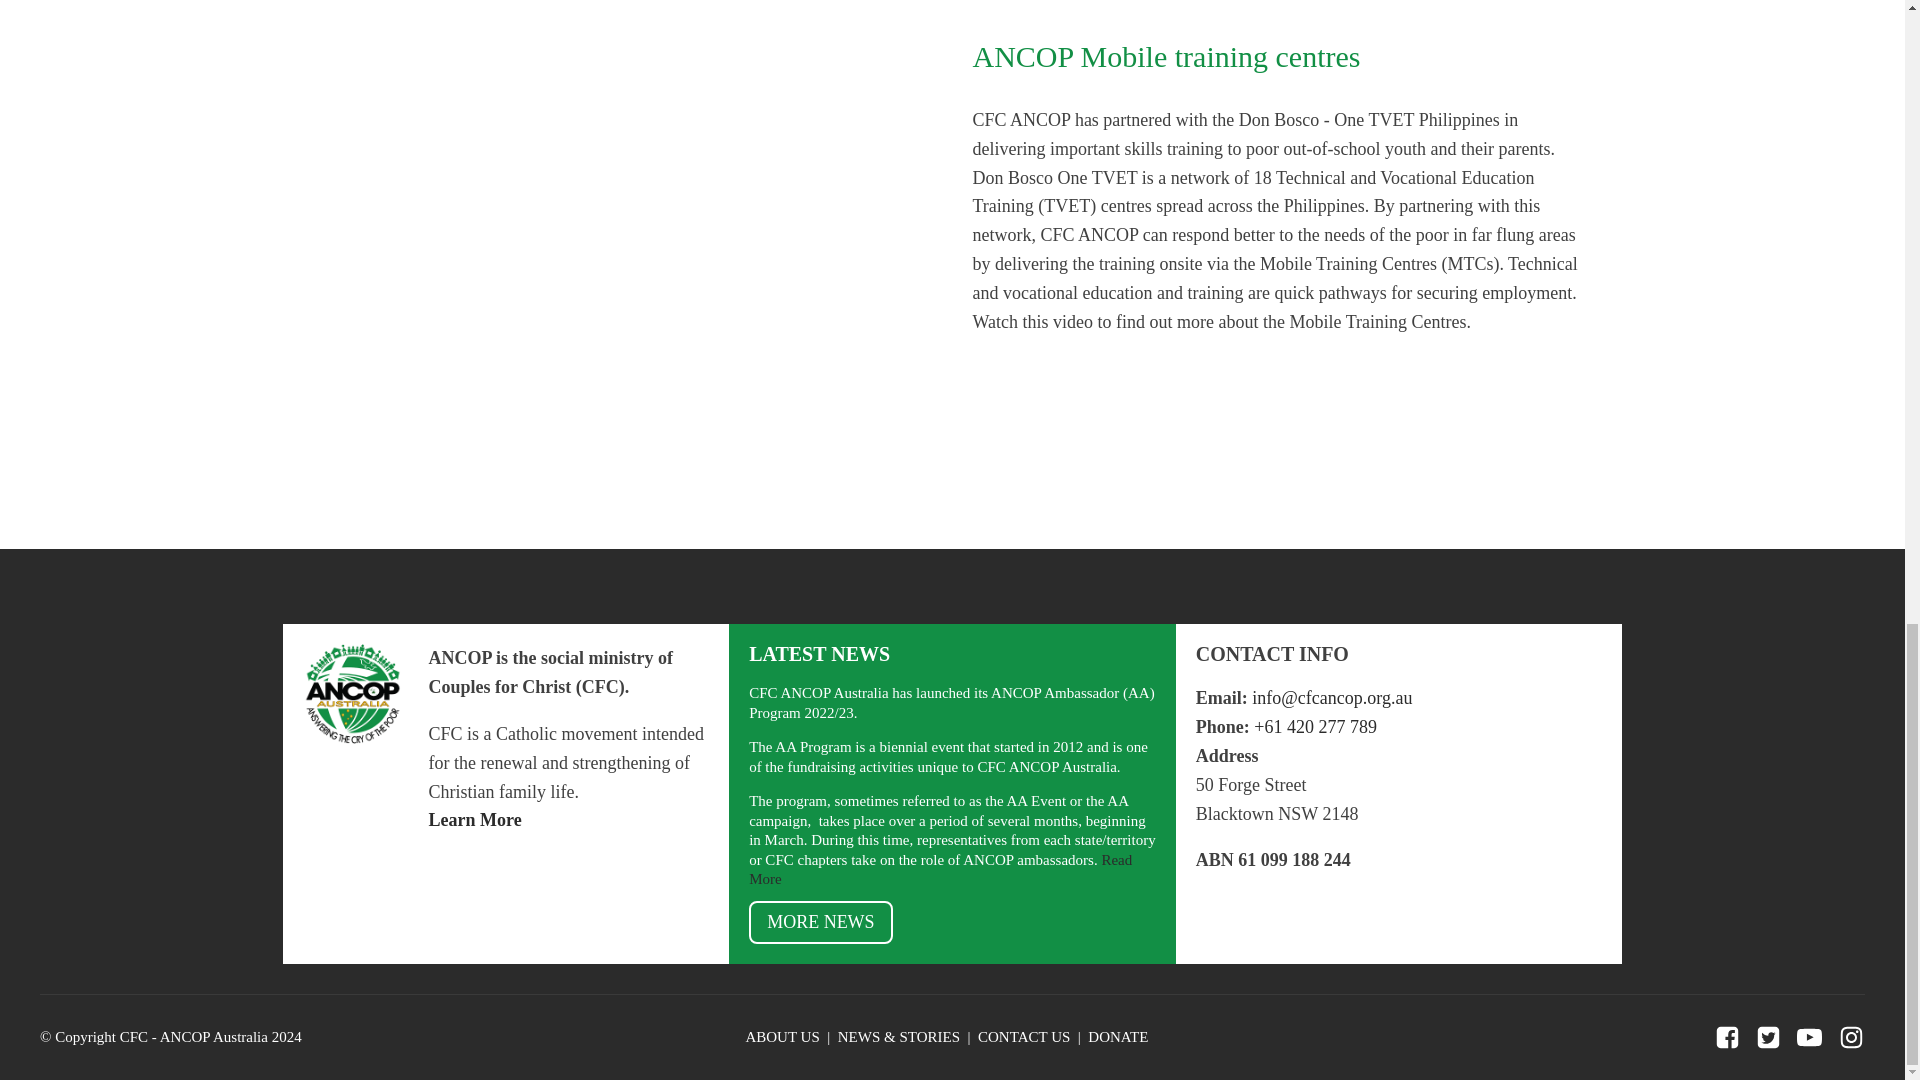 The image size is (1920, 1080). I want to click on Read More, so click(940, 870).